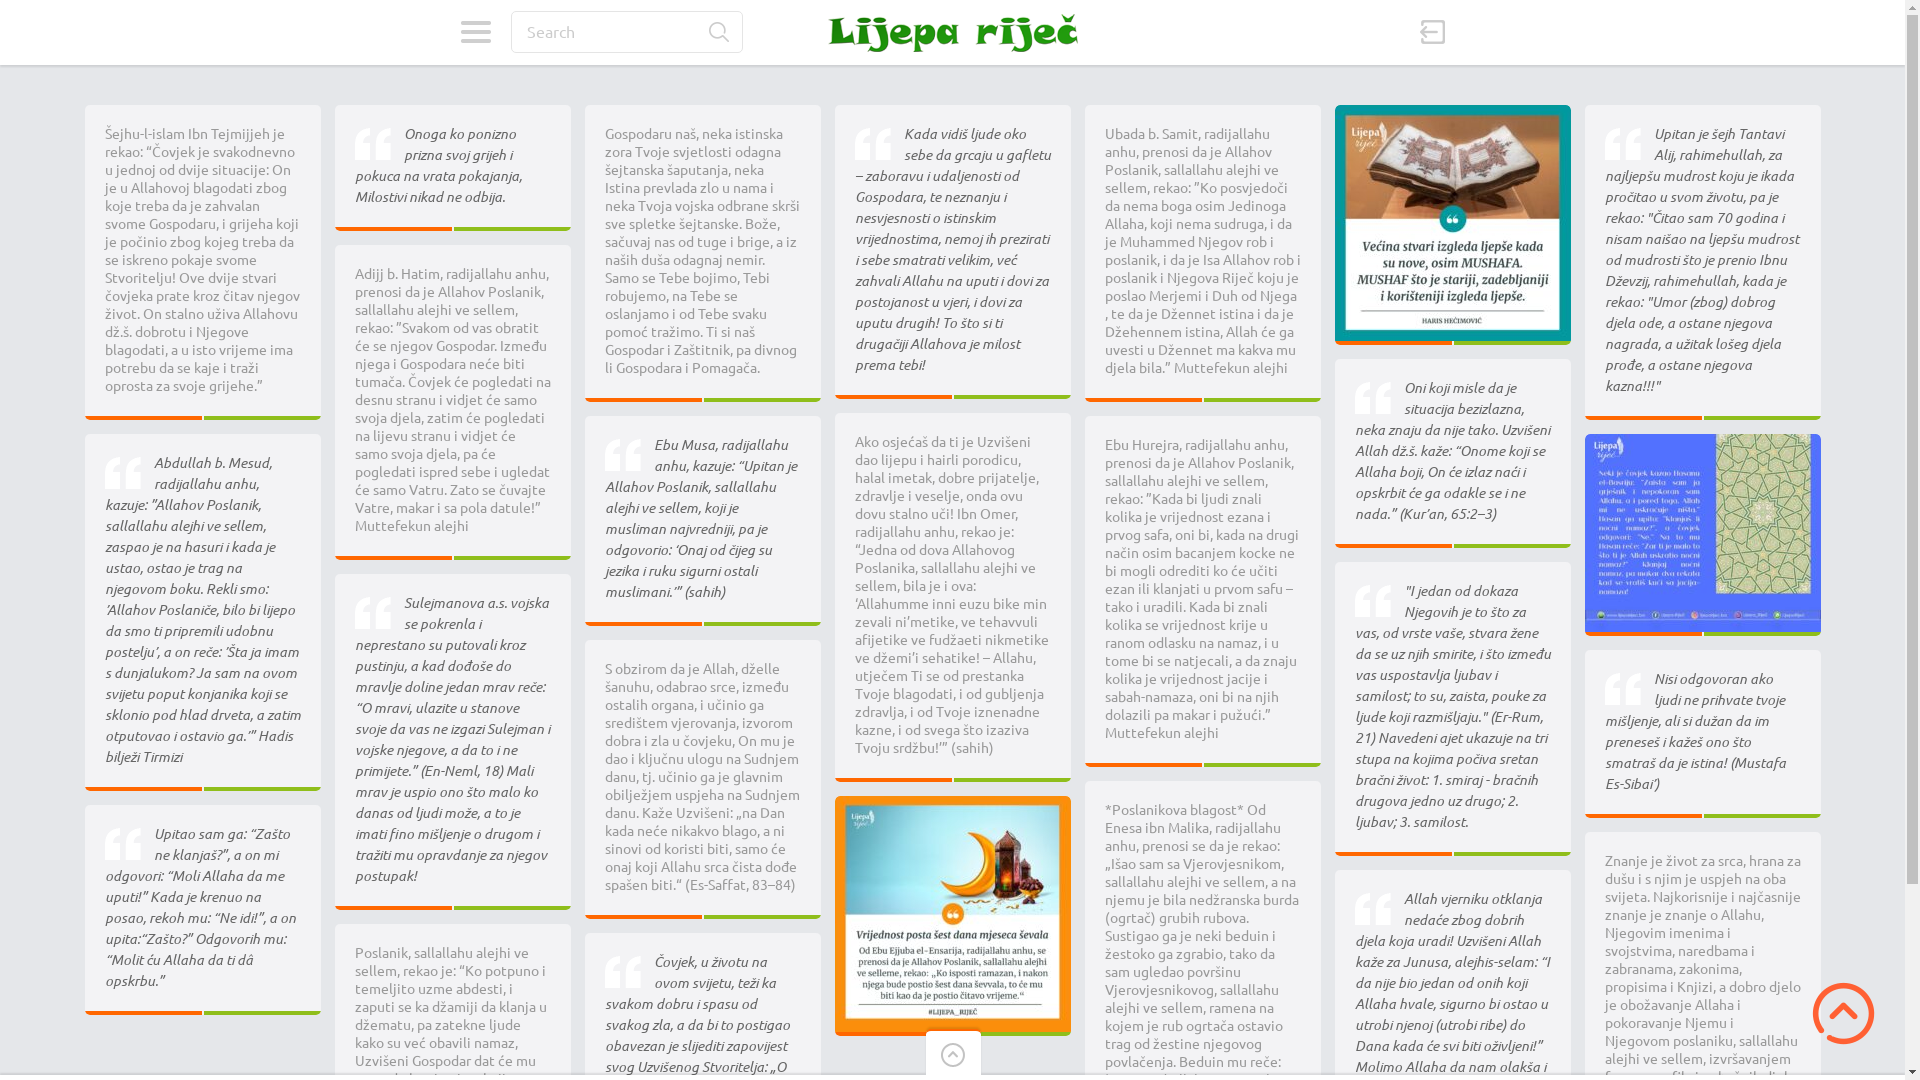 This screenshot has width=1920, height=1080. I want to click on Scroll to Top, so click(1844, 1014).